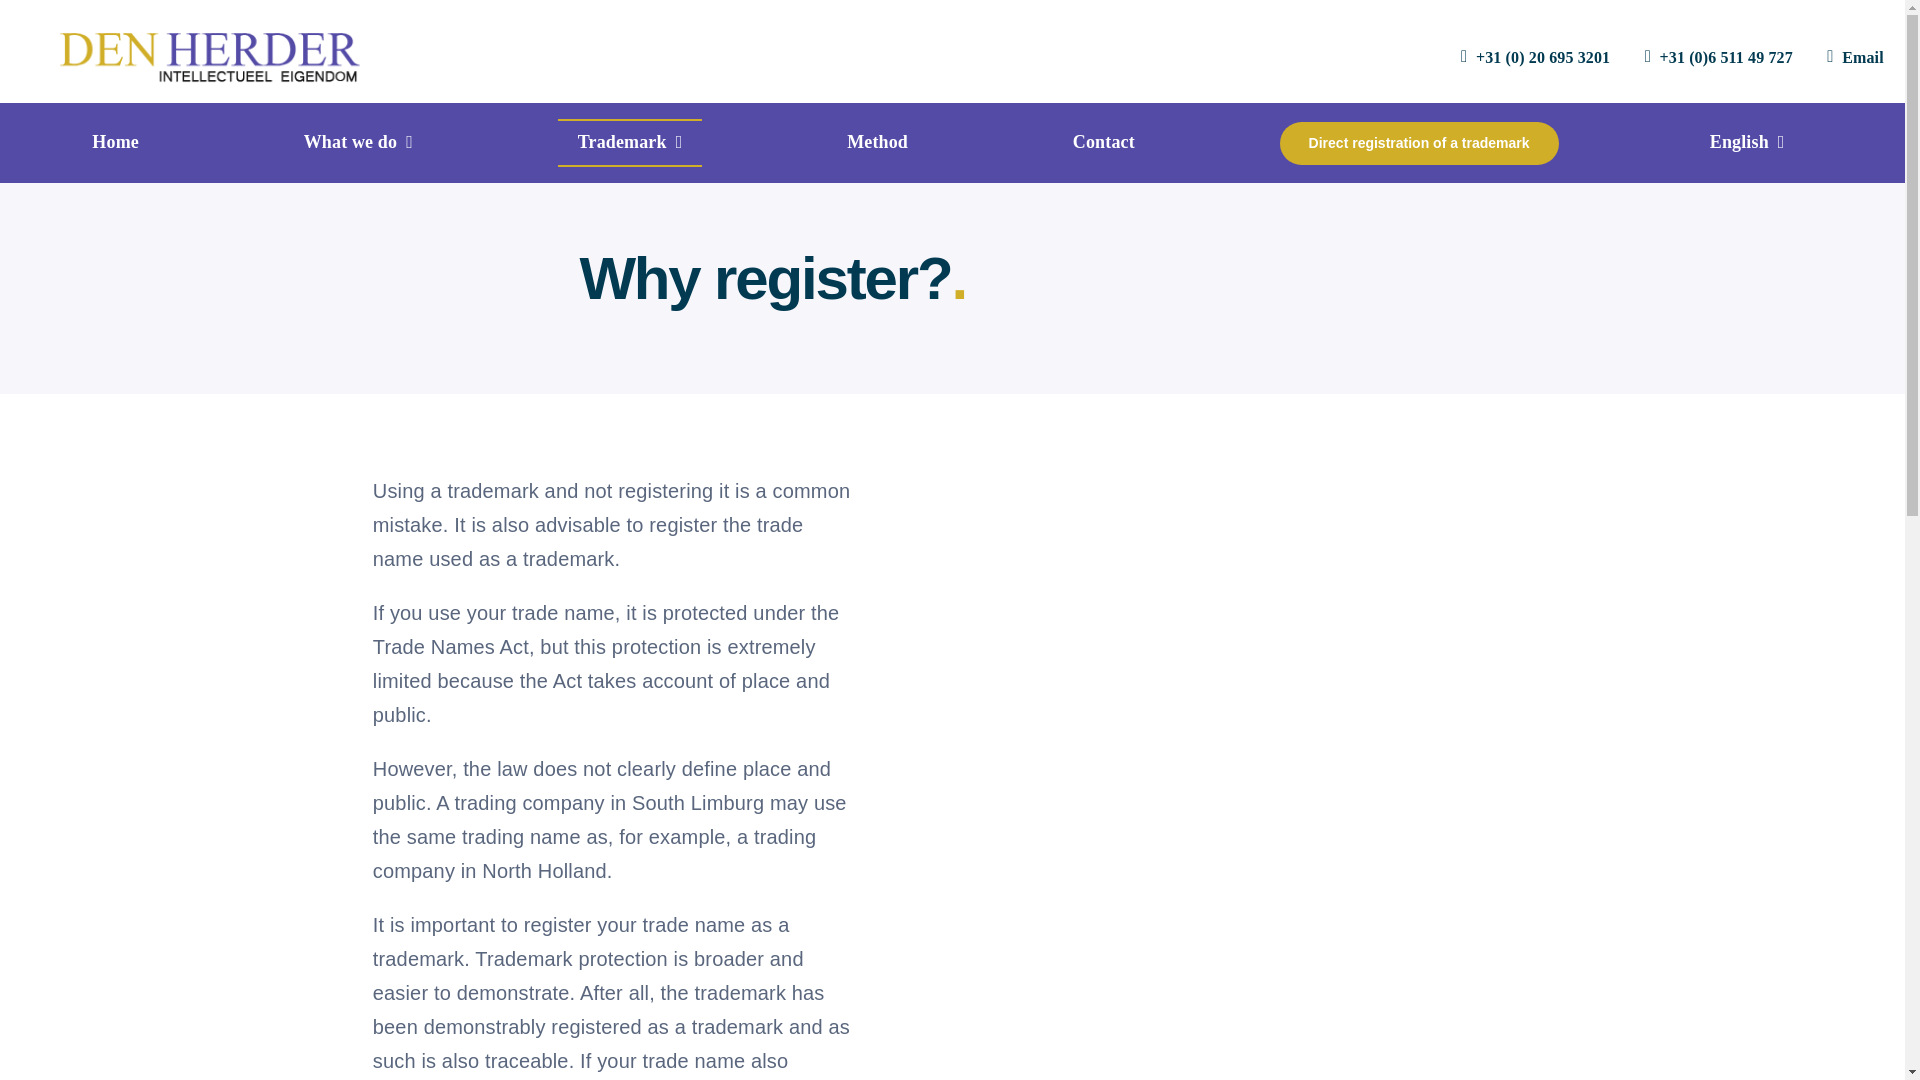 The height and width of the screenshot is (1080, 1920). I want to click on Direct registration of a trademark, so click(1420, 142).